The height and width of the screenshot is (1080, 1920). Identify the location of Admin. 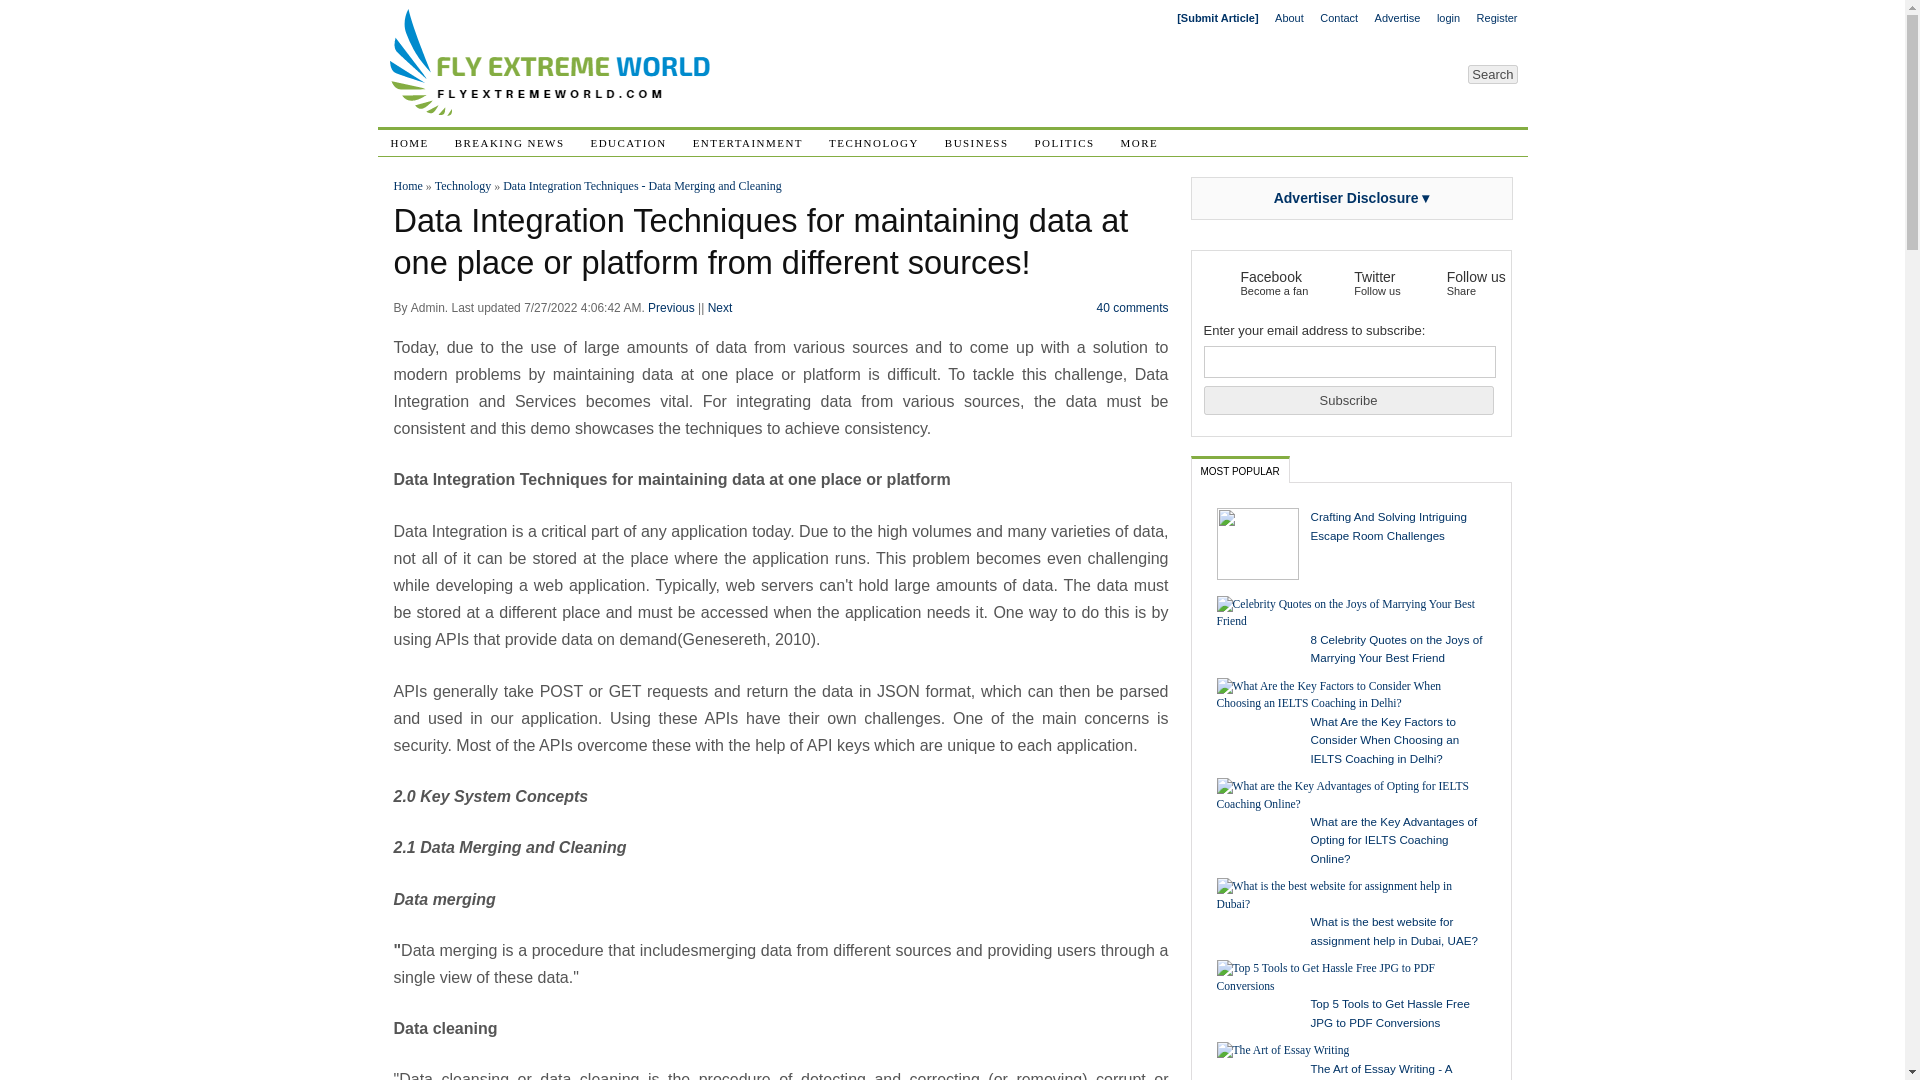
(428, 308).